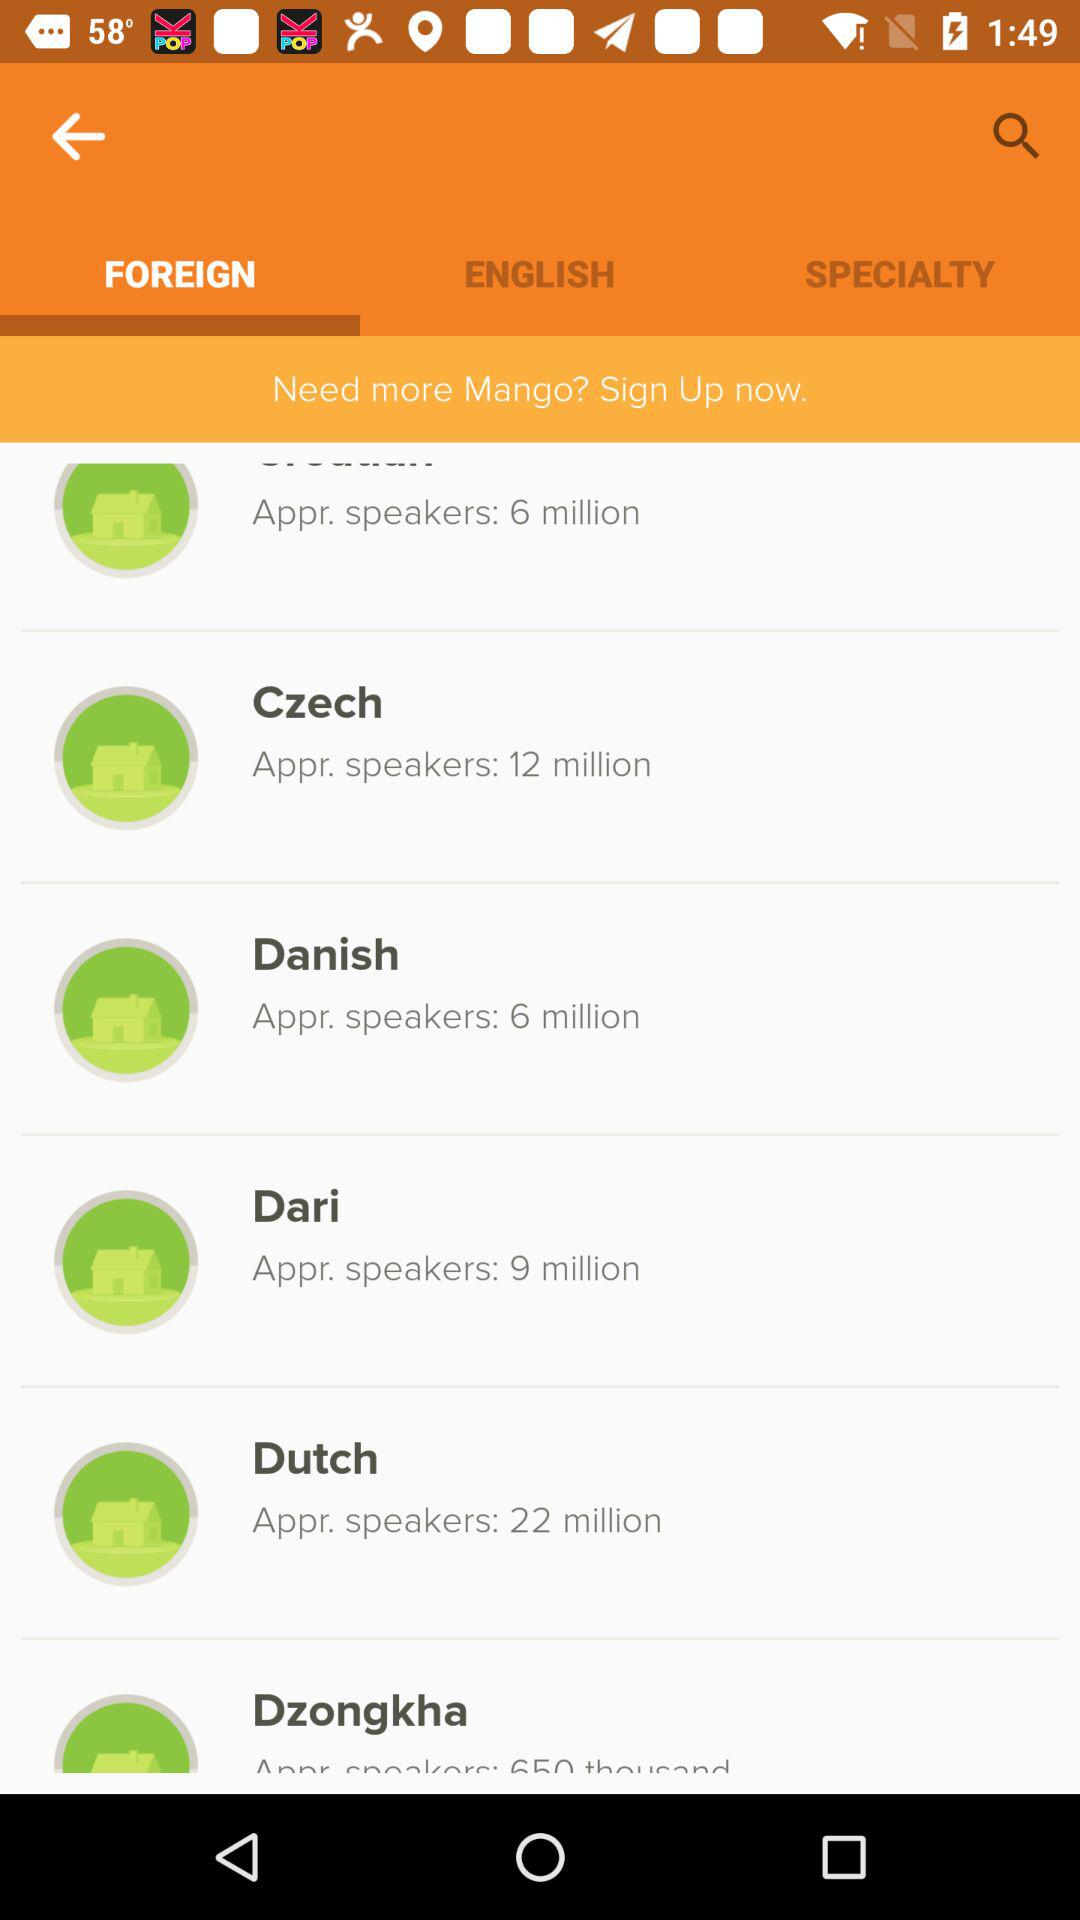 This screenshot has height=1920, width=1080. What do you see at coordinates (78, 136) in the screenshot?
I see `press icon above foreign icon` at bounding box center [78, 136].